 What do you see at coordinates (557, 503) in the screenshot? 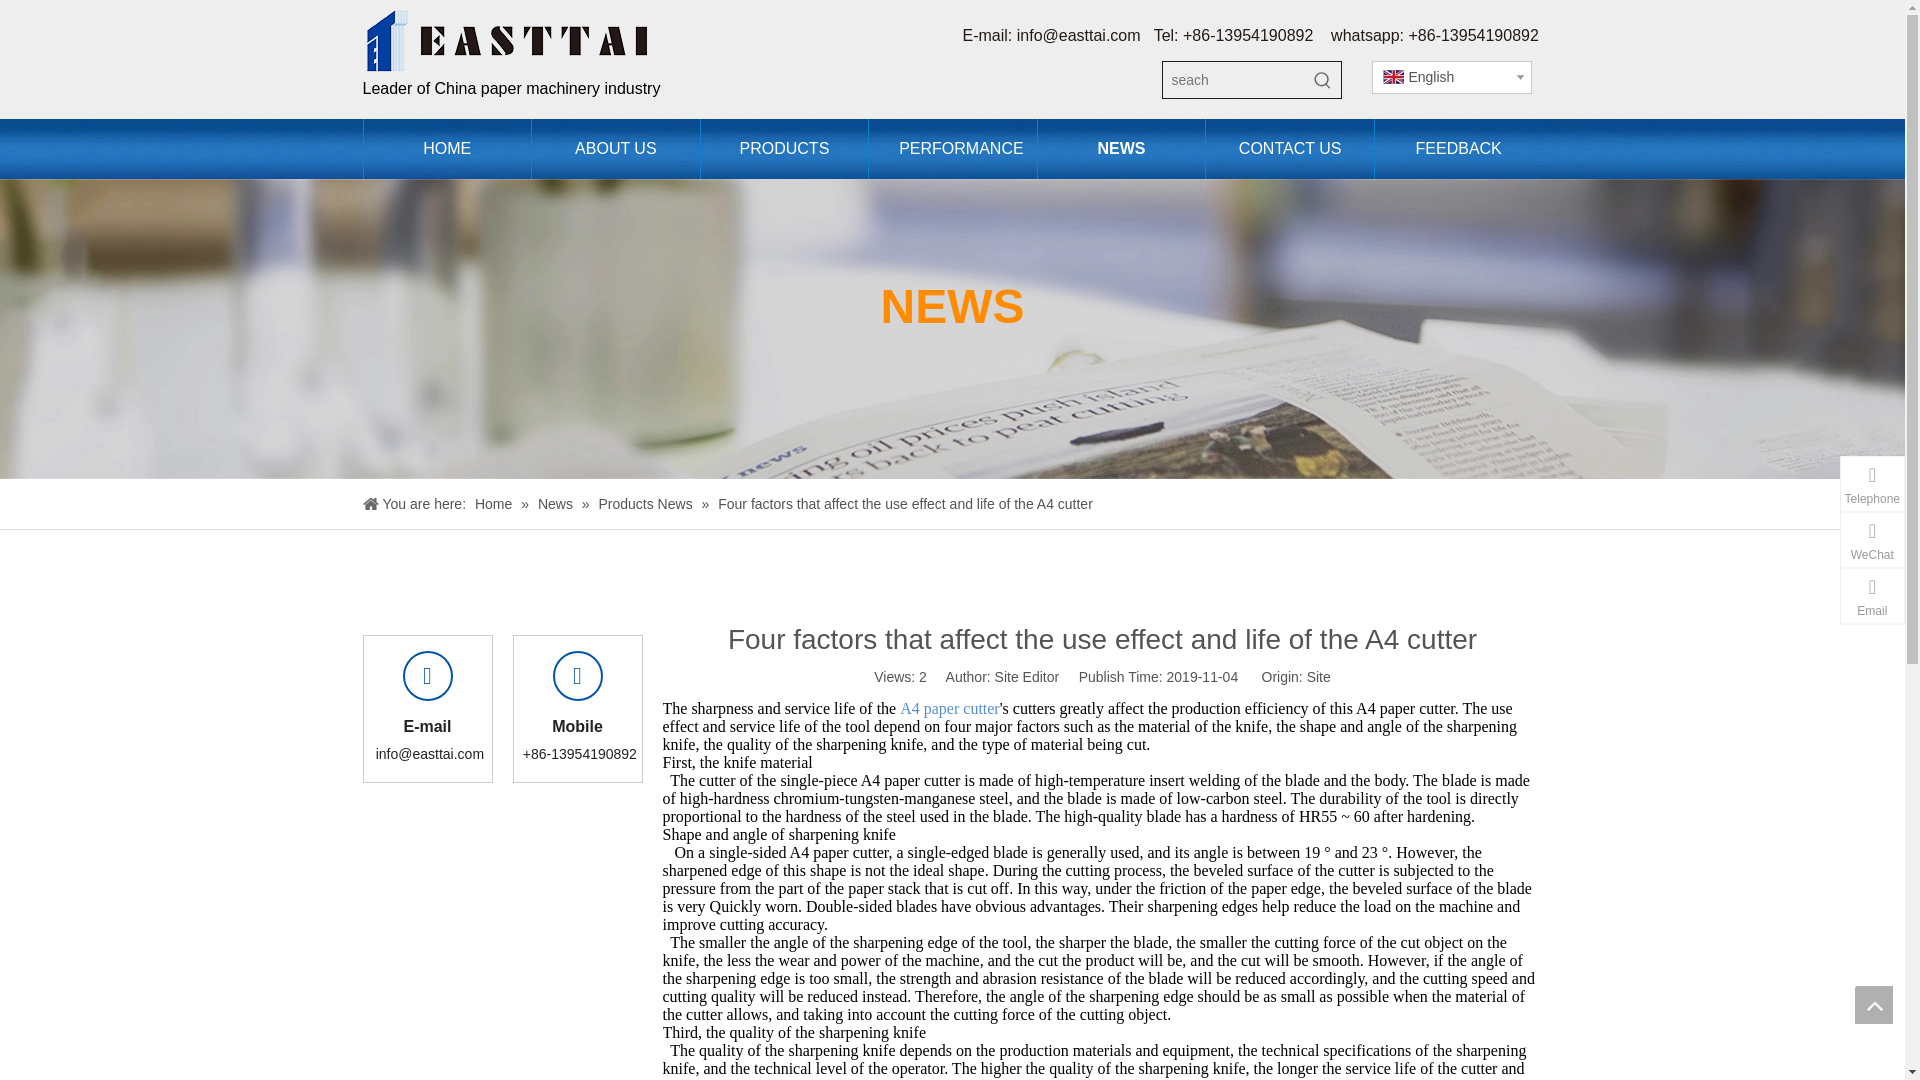
I see `News` at bounding box center [557, 503].